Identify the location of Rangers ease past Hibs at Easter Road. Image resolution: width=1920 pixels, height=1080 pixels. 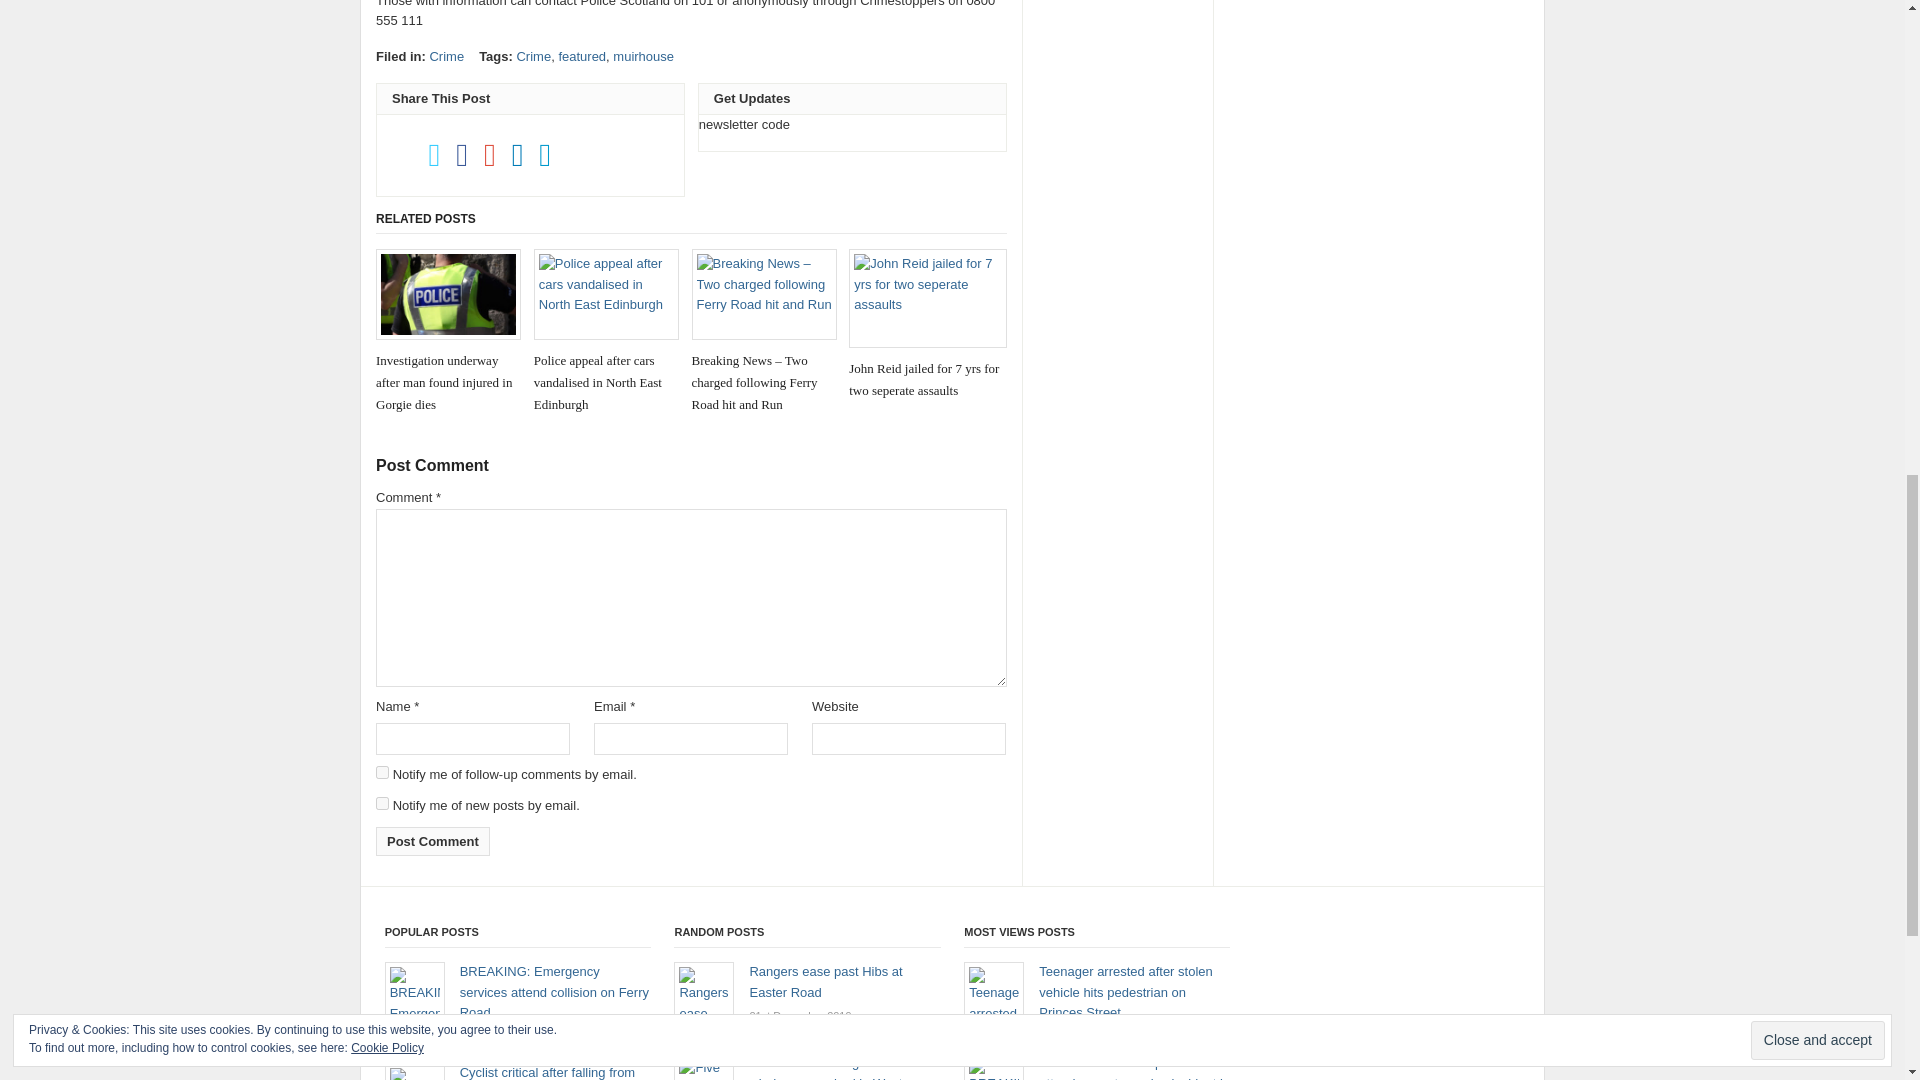
(825, 982).